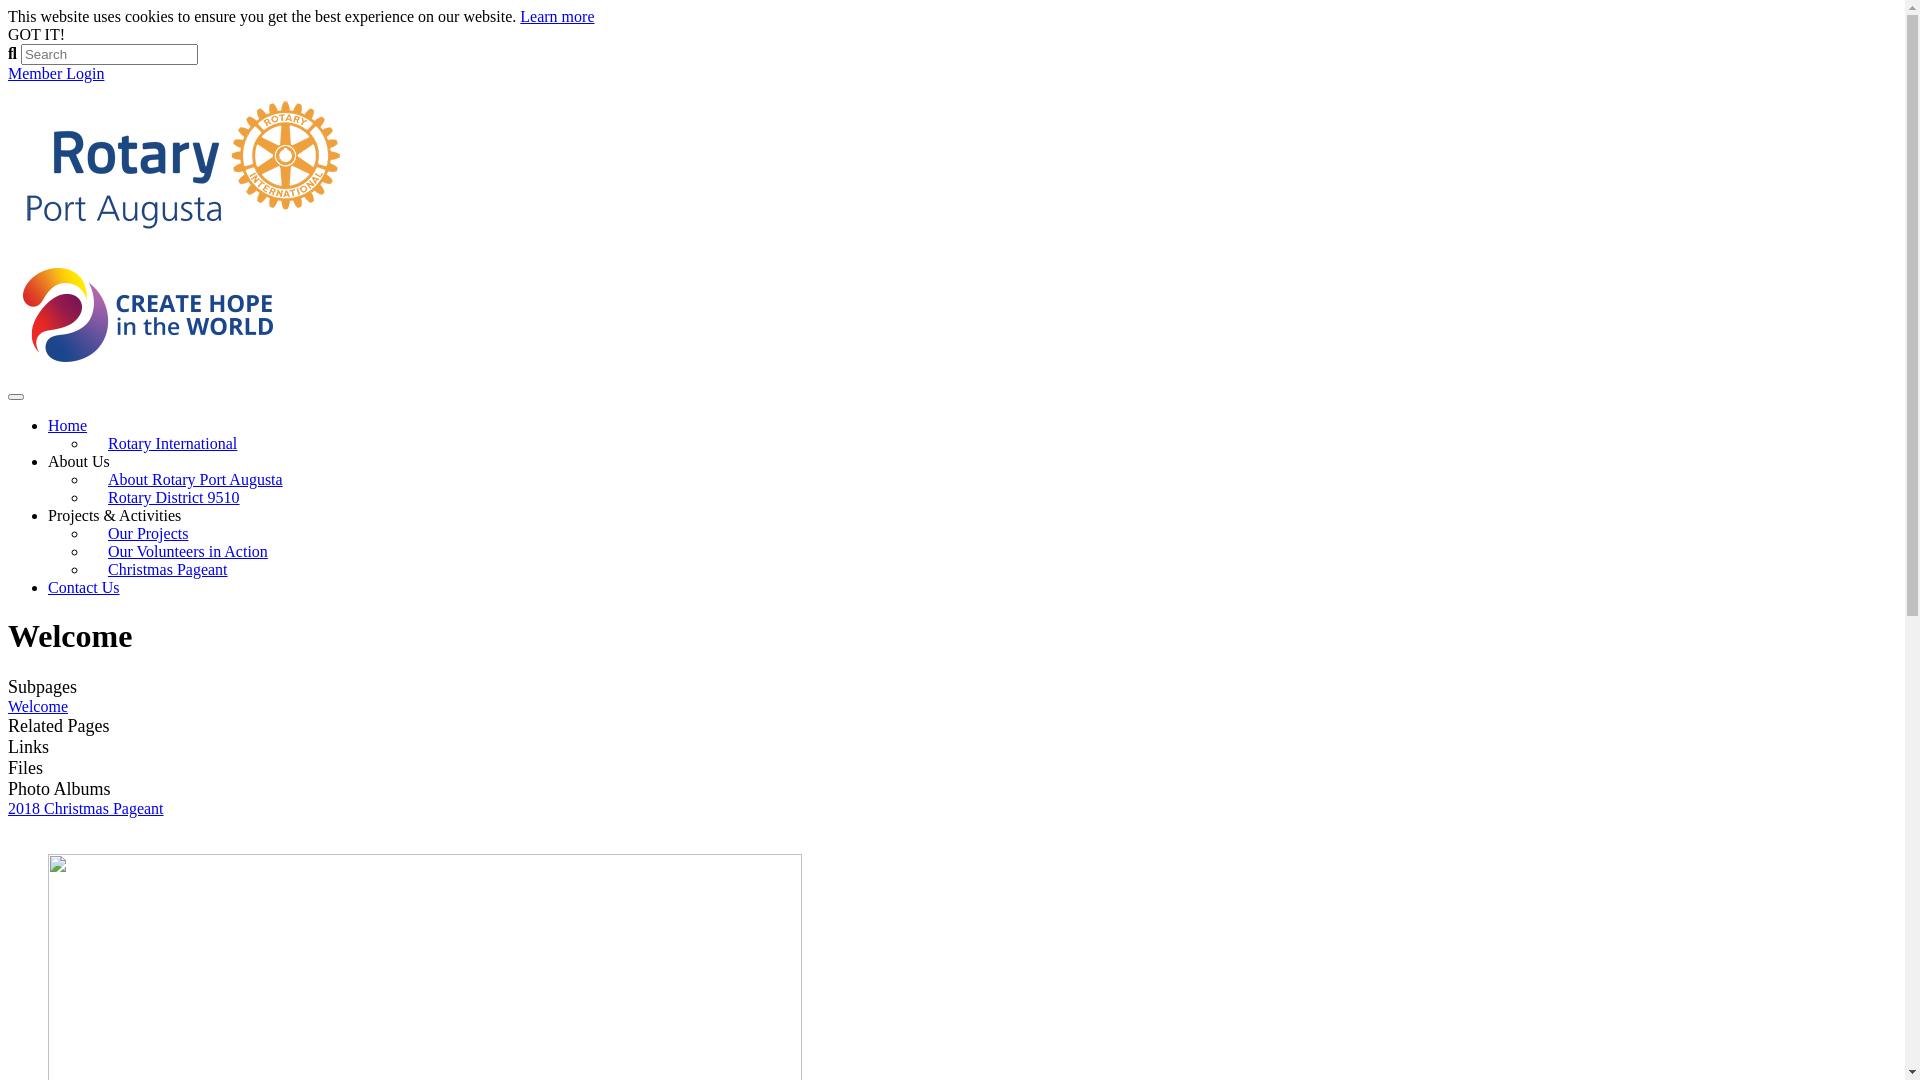  Describe the element at coordinates (196, 480) in the screenshot. I see `About Rotary Port Augusta` at that location.